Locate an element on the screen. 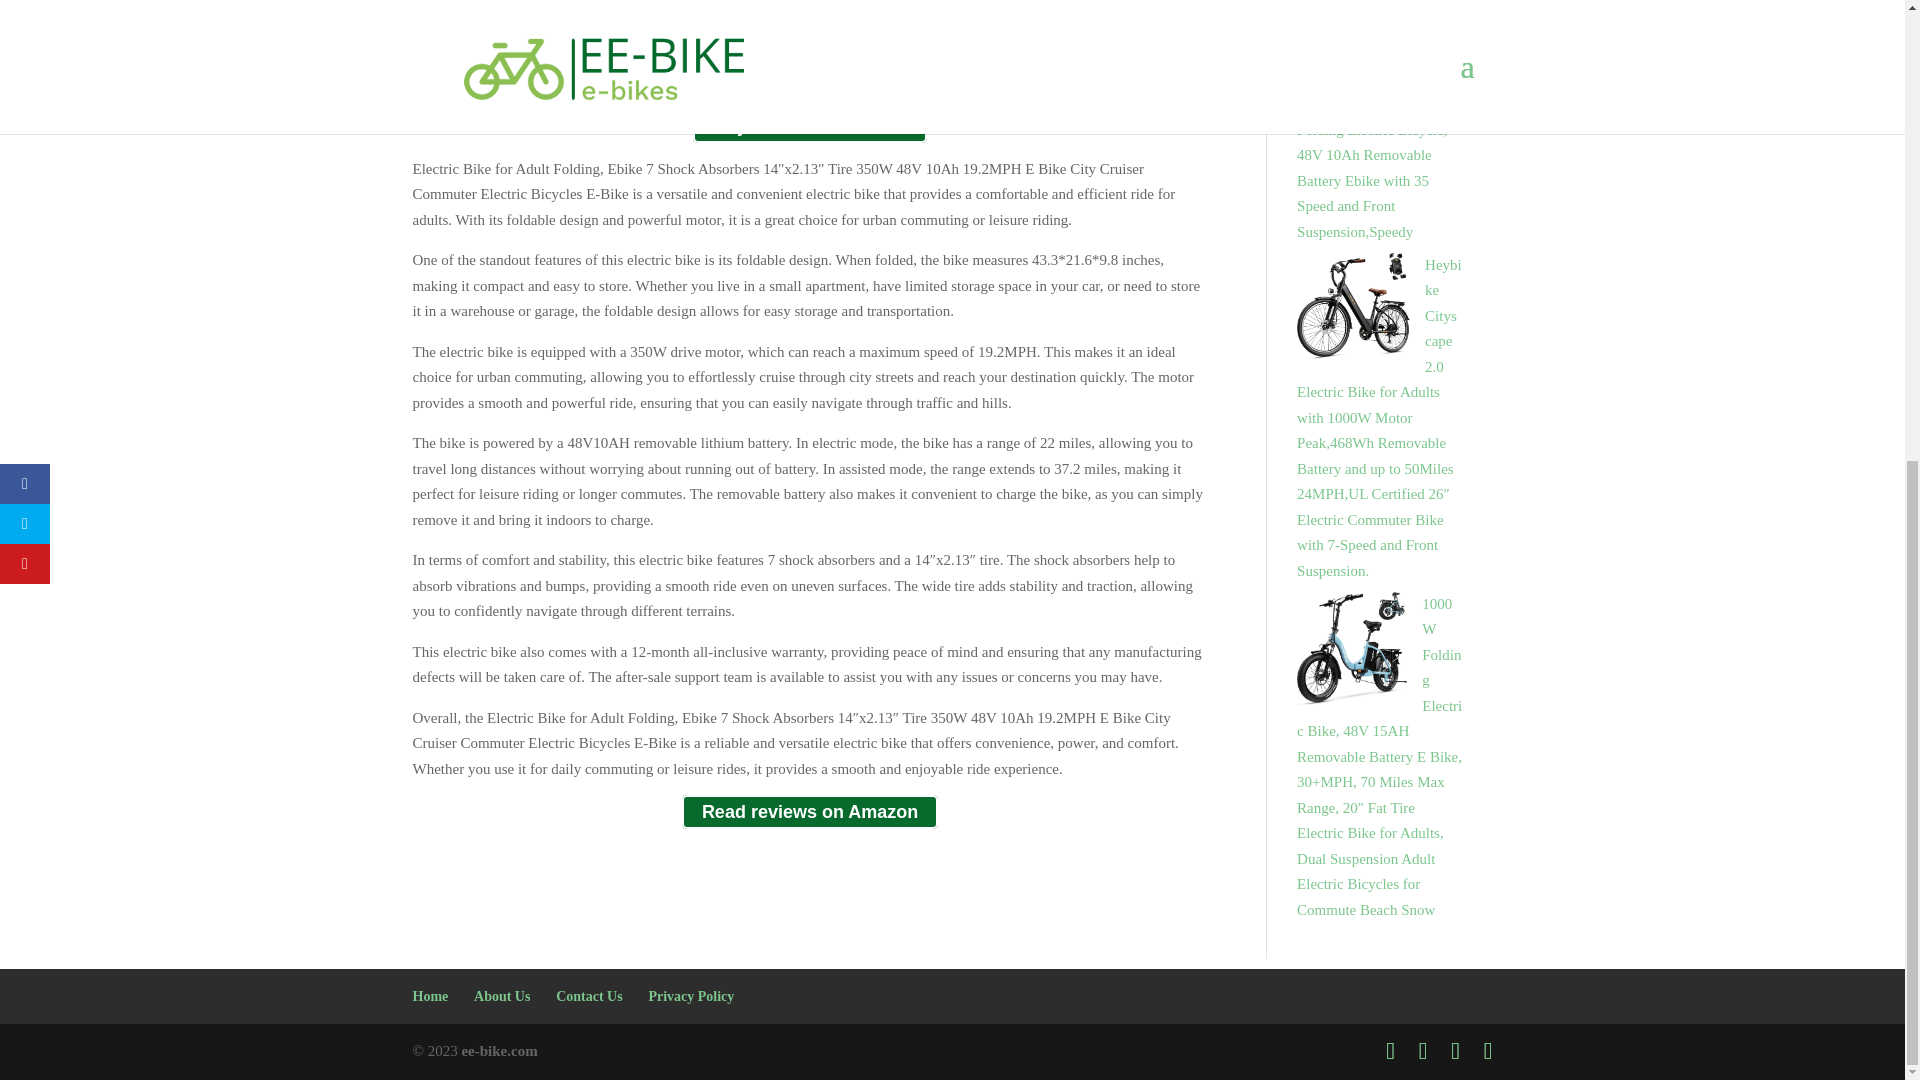 Image resolution: width=1920 pixels, height=1080 pixels. Privacy Policy is located at coordinates (690, 996).